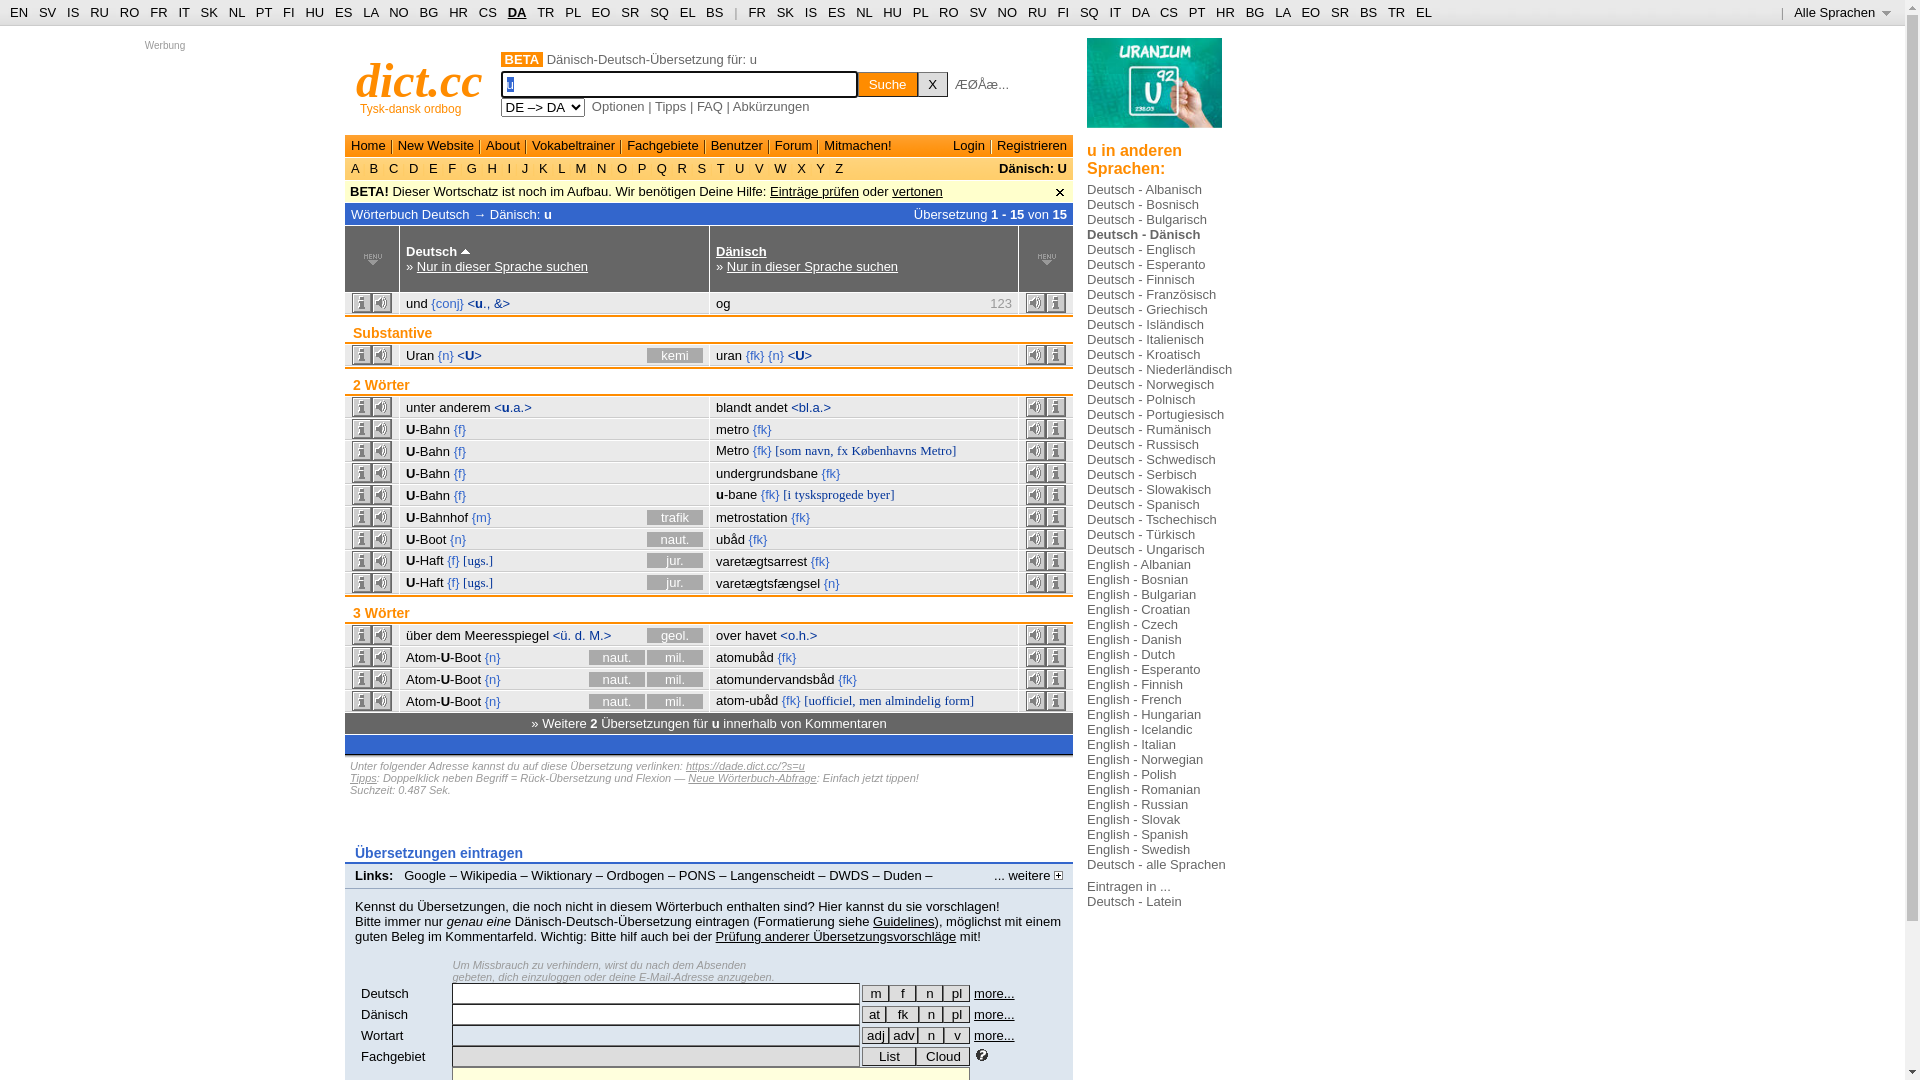  Describe the element at coordinates (889, 1056) in the screenshot. I see `List` at that location.